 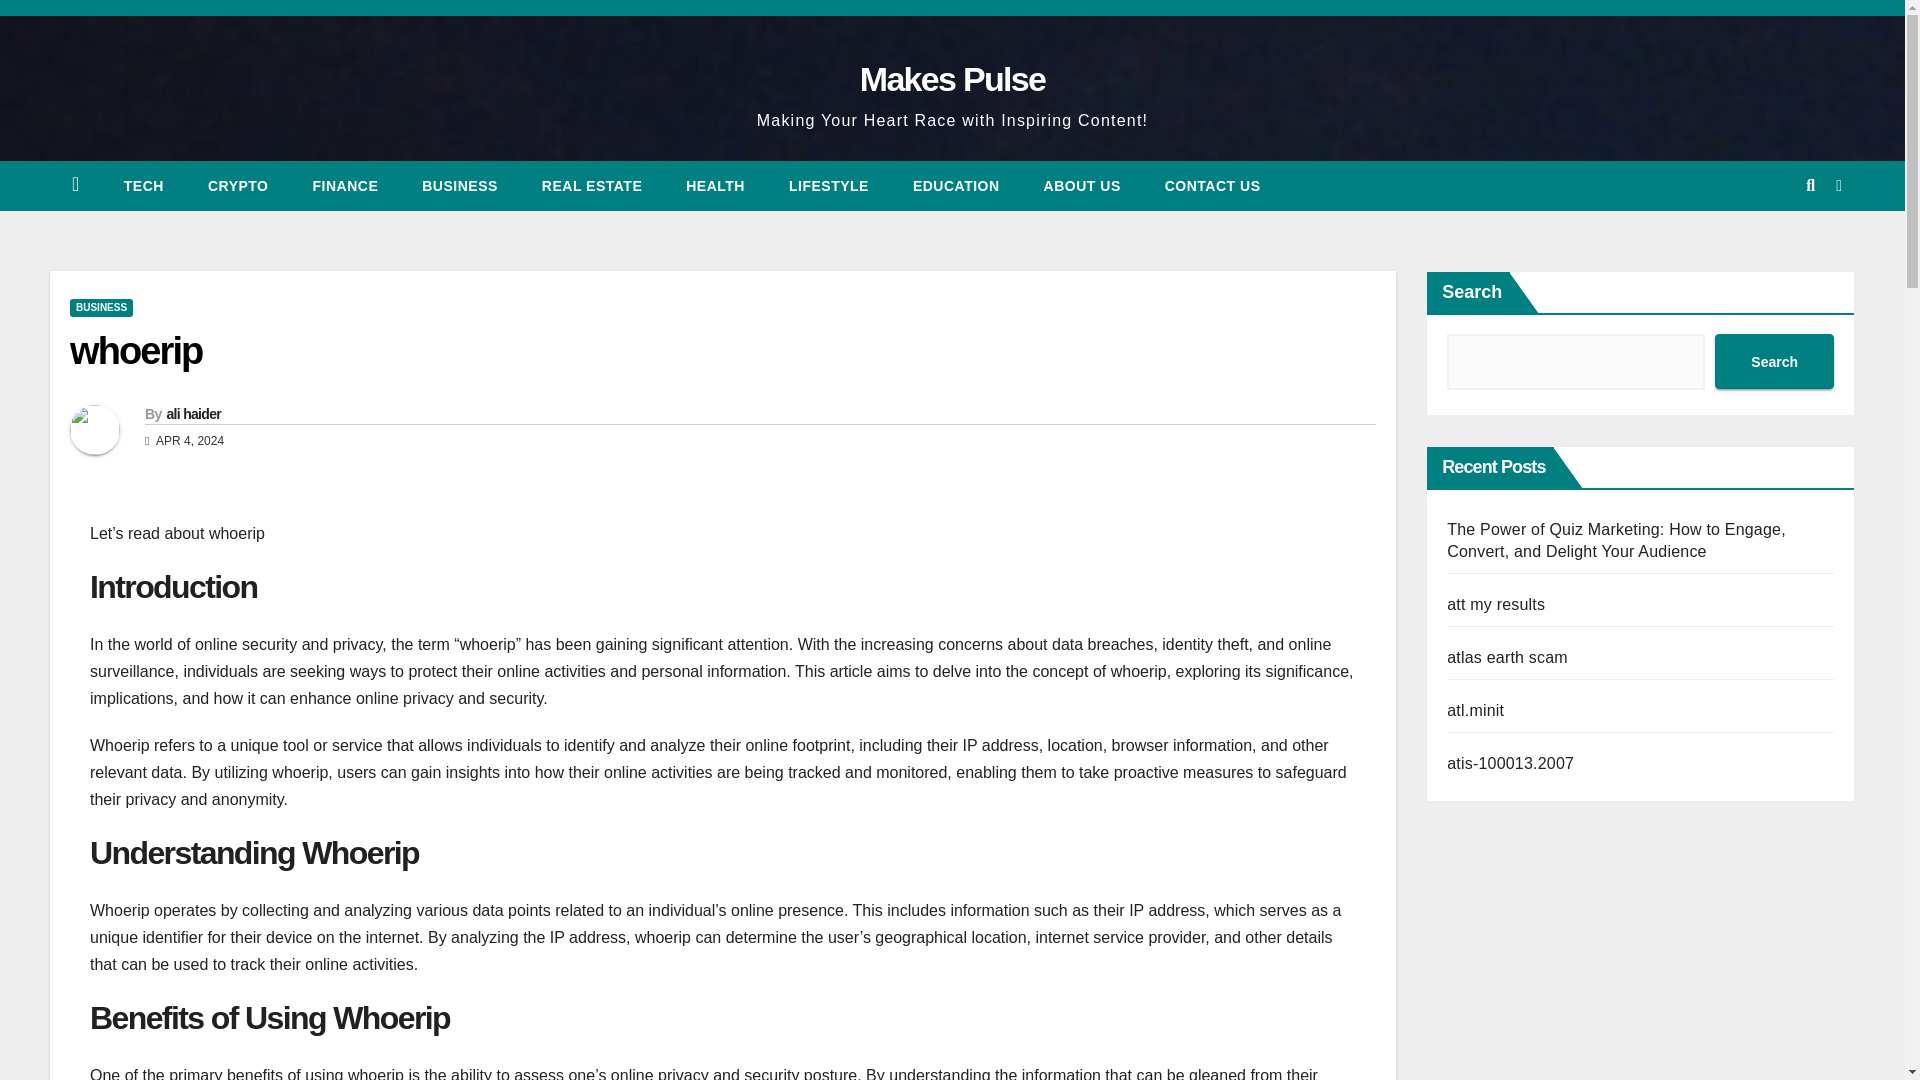 I want to click on whoerip, so click(x=135, y=350).